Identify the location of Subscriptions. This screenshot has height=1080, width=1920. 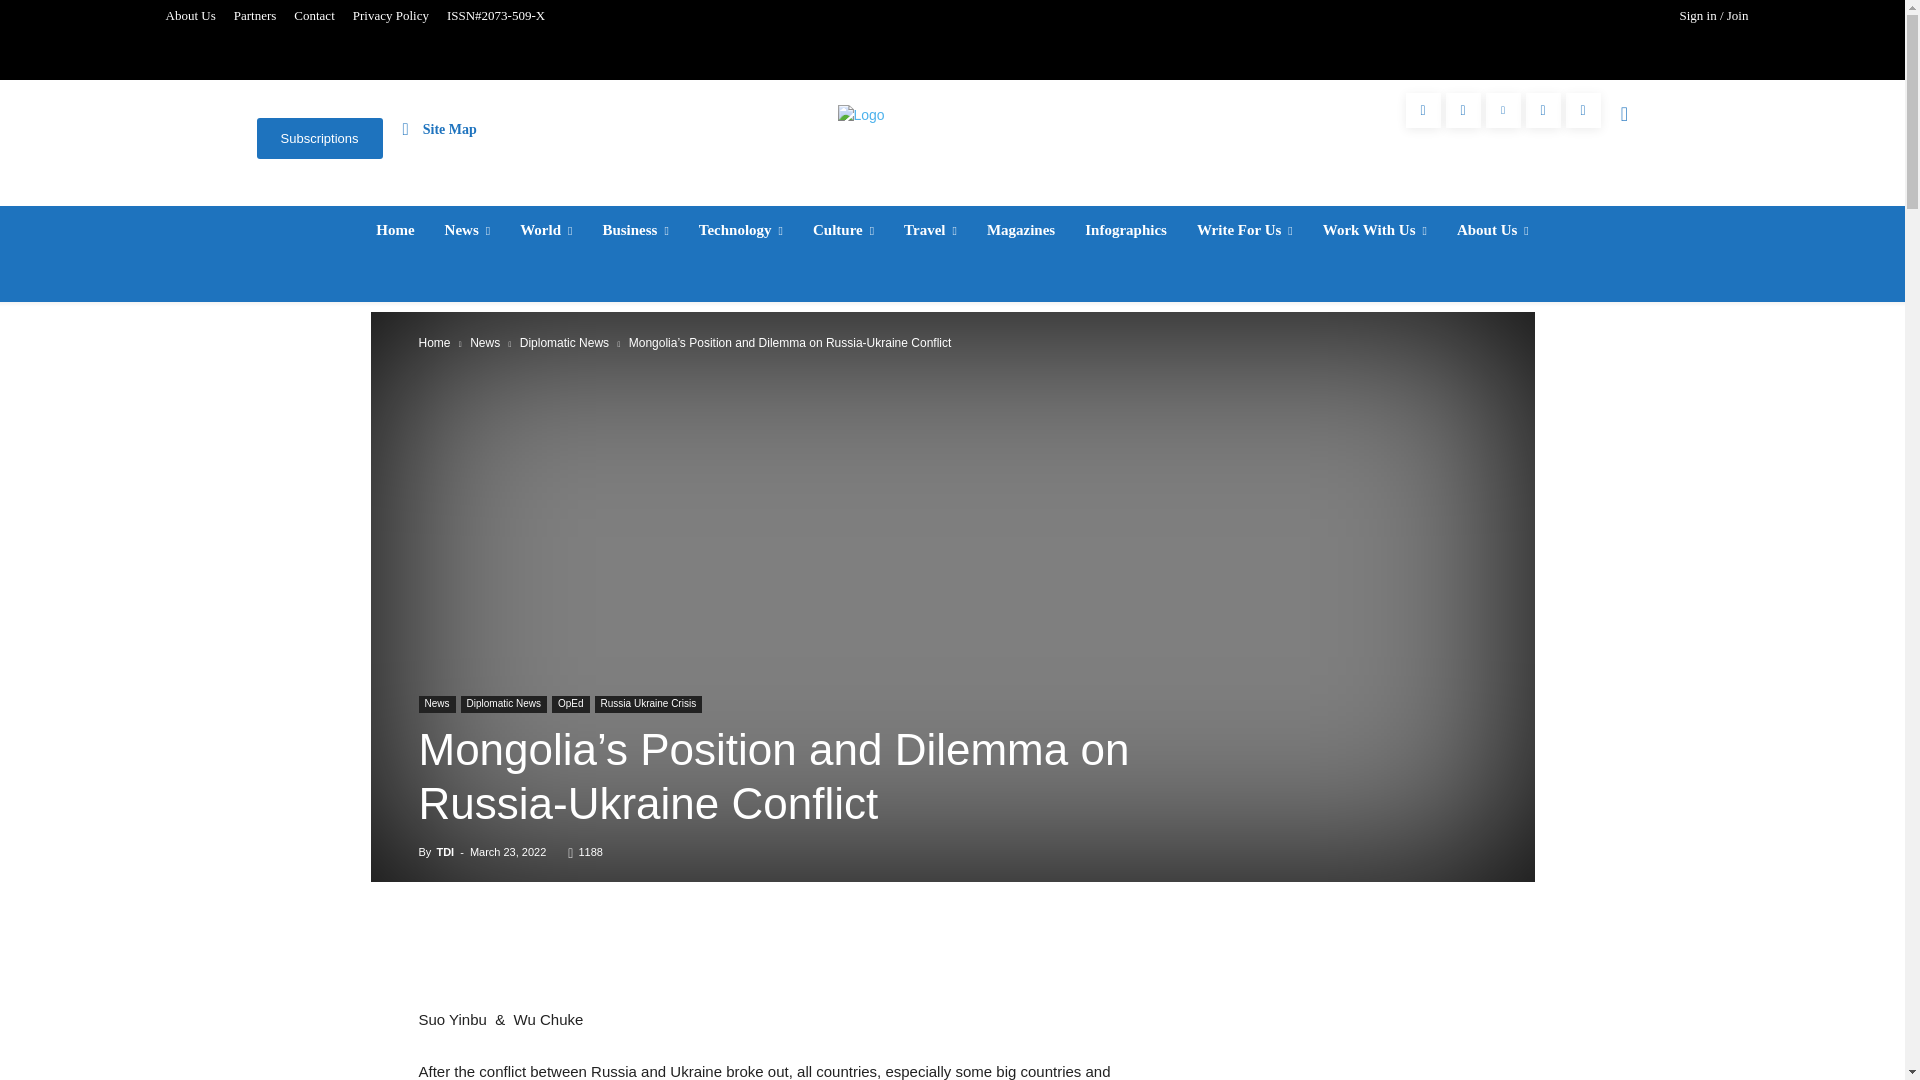
(318, 138).